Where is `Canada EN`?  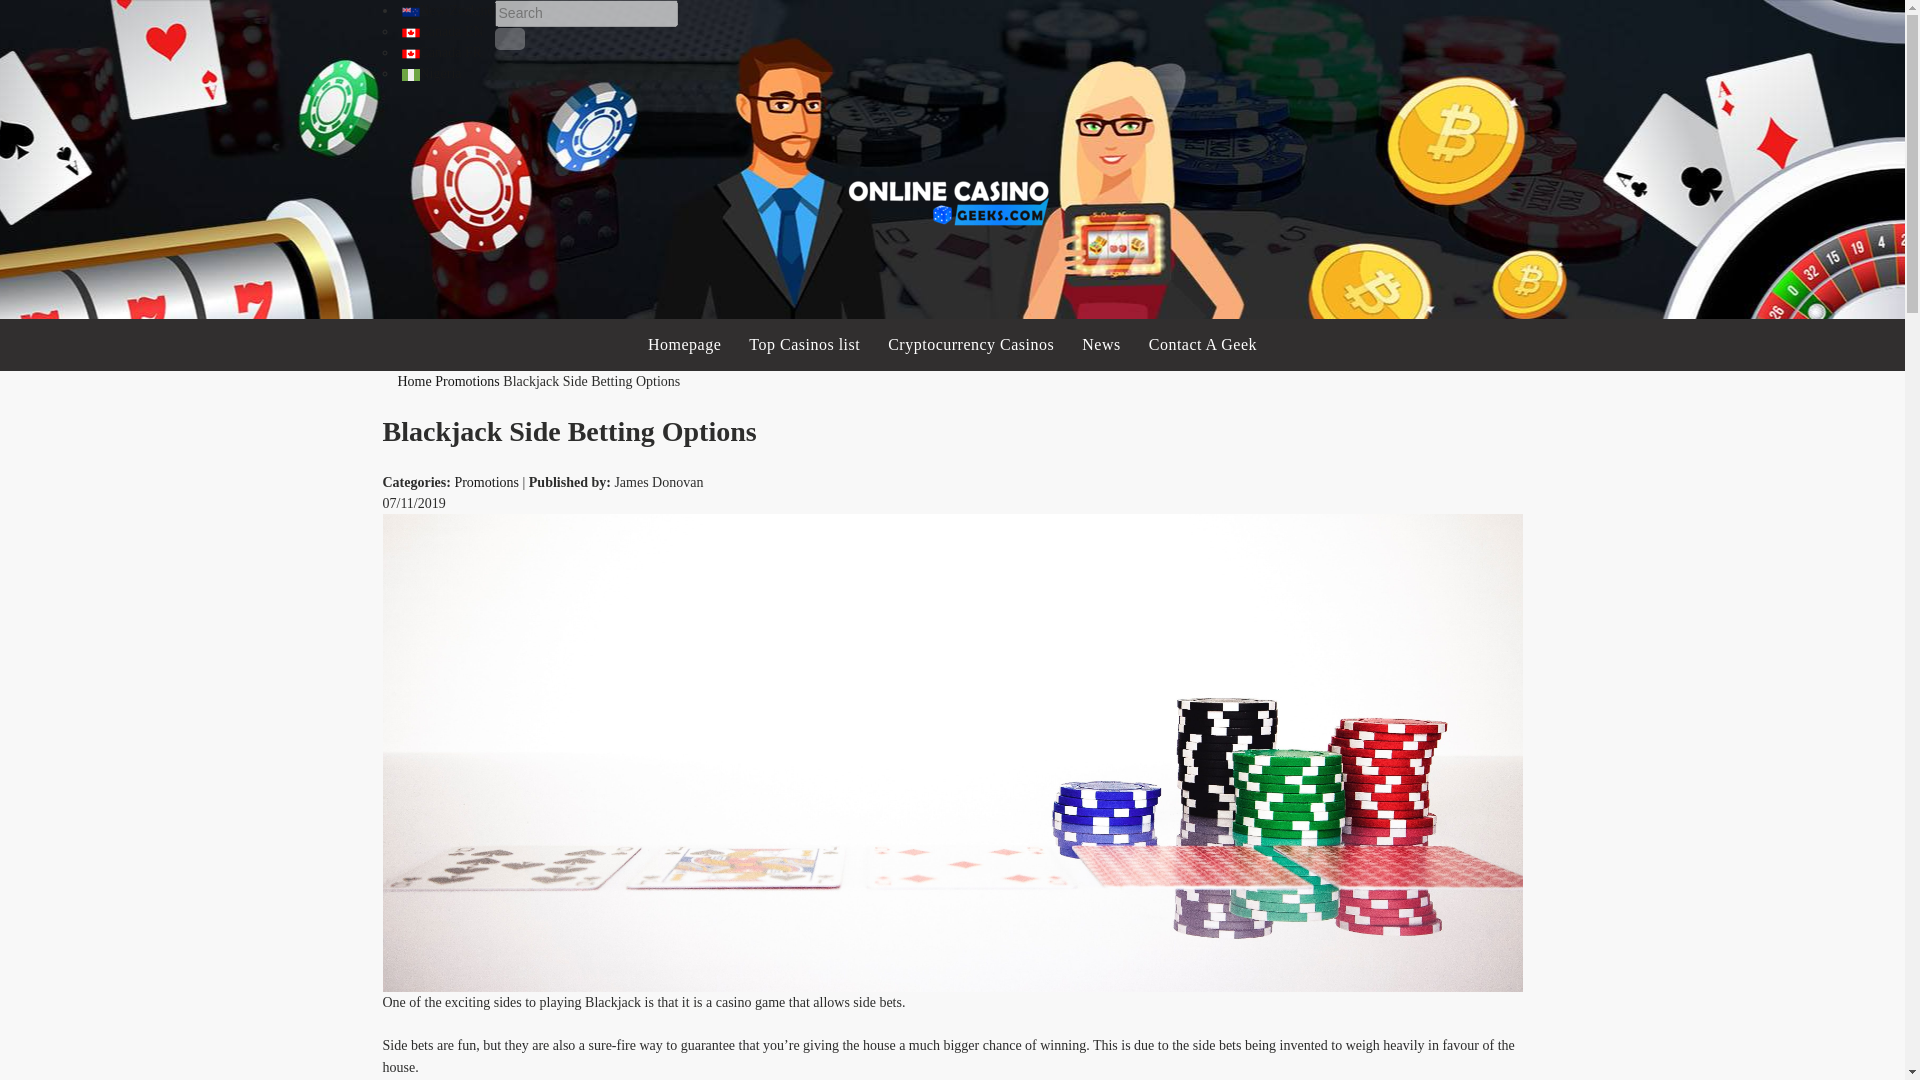
Canada EN is located at coordinates (442, 30).